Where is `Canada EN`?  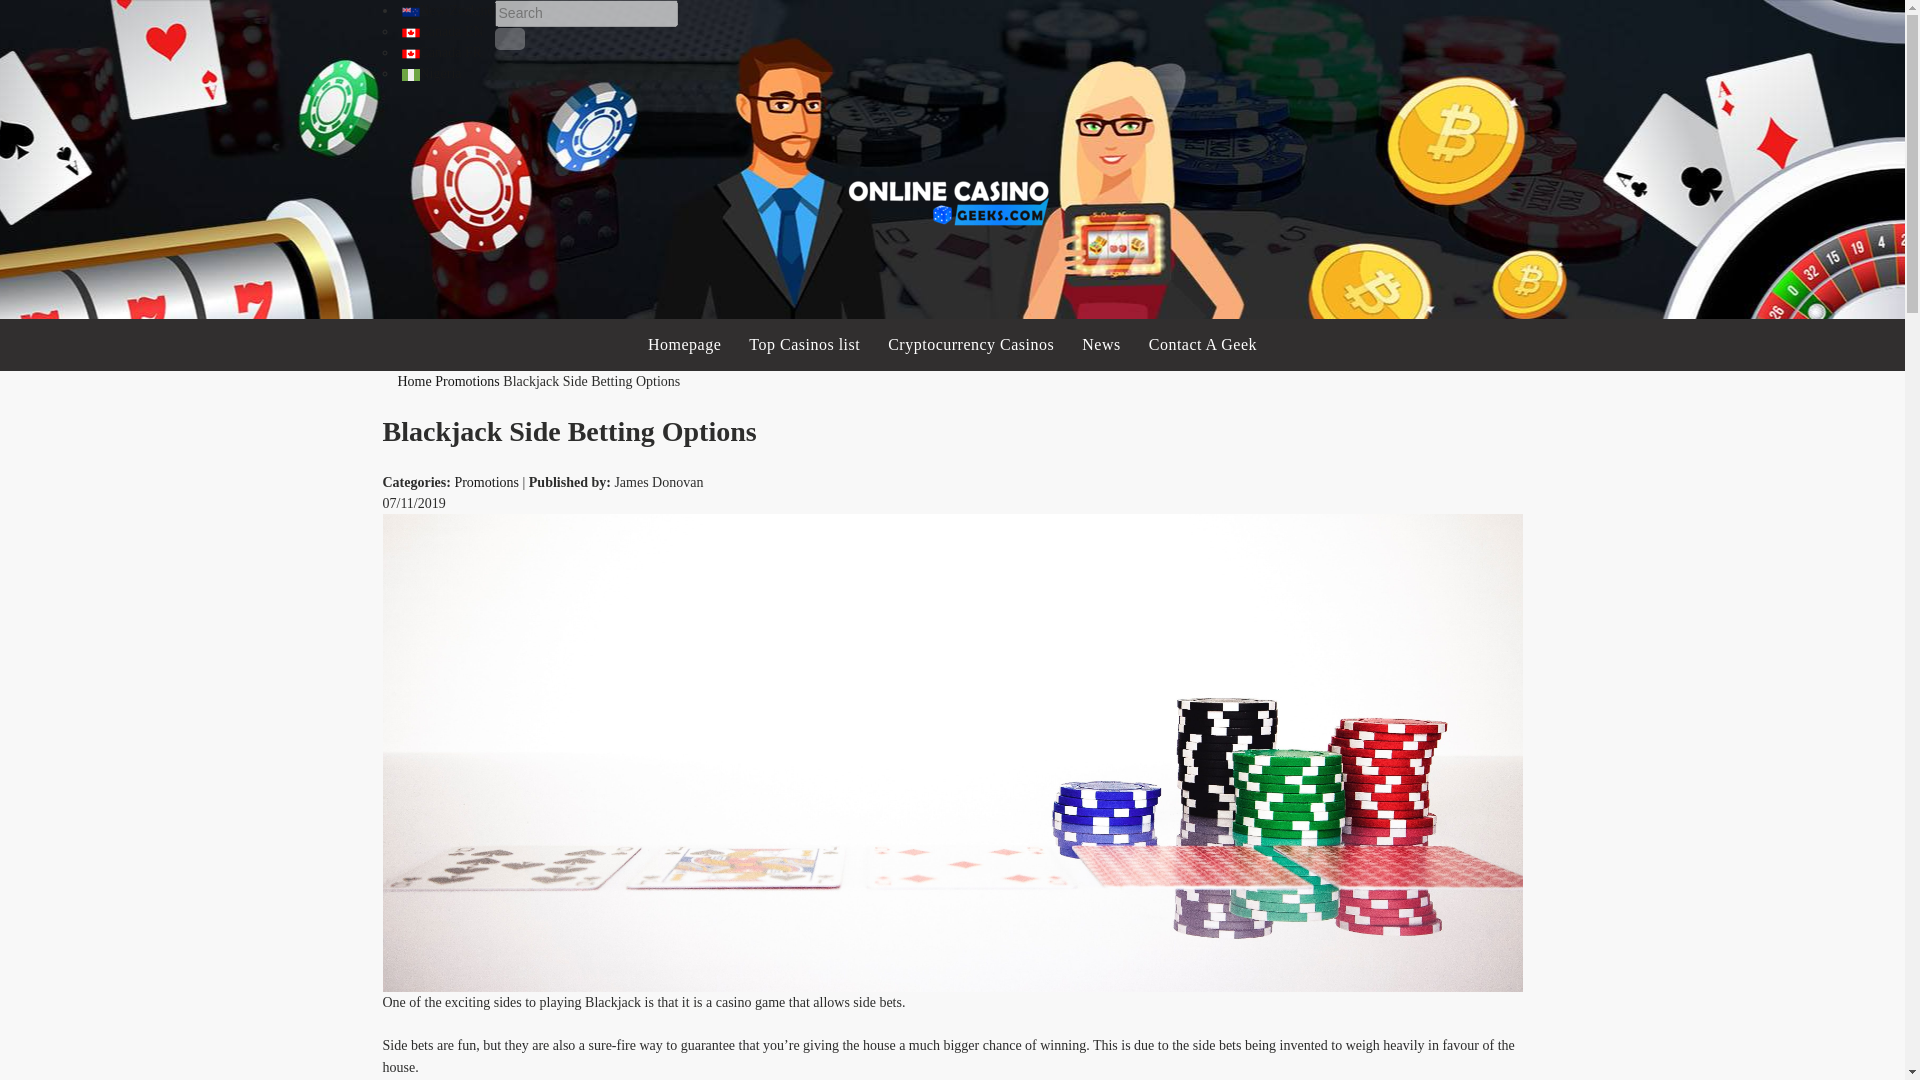
Canada EN is located at coordinates (442, 30).